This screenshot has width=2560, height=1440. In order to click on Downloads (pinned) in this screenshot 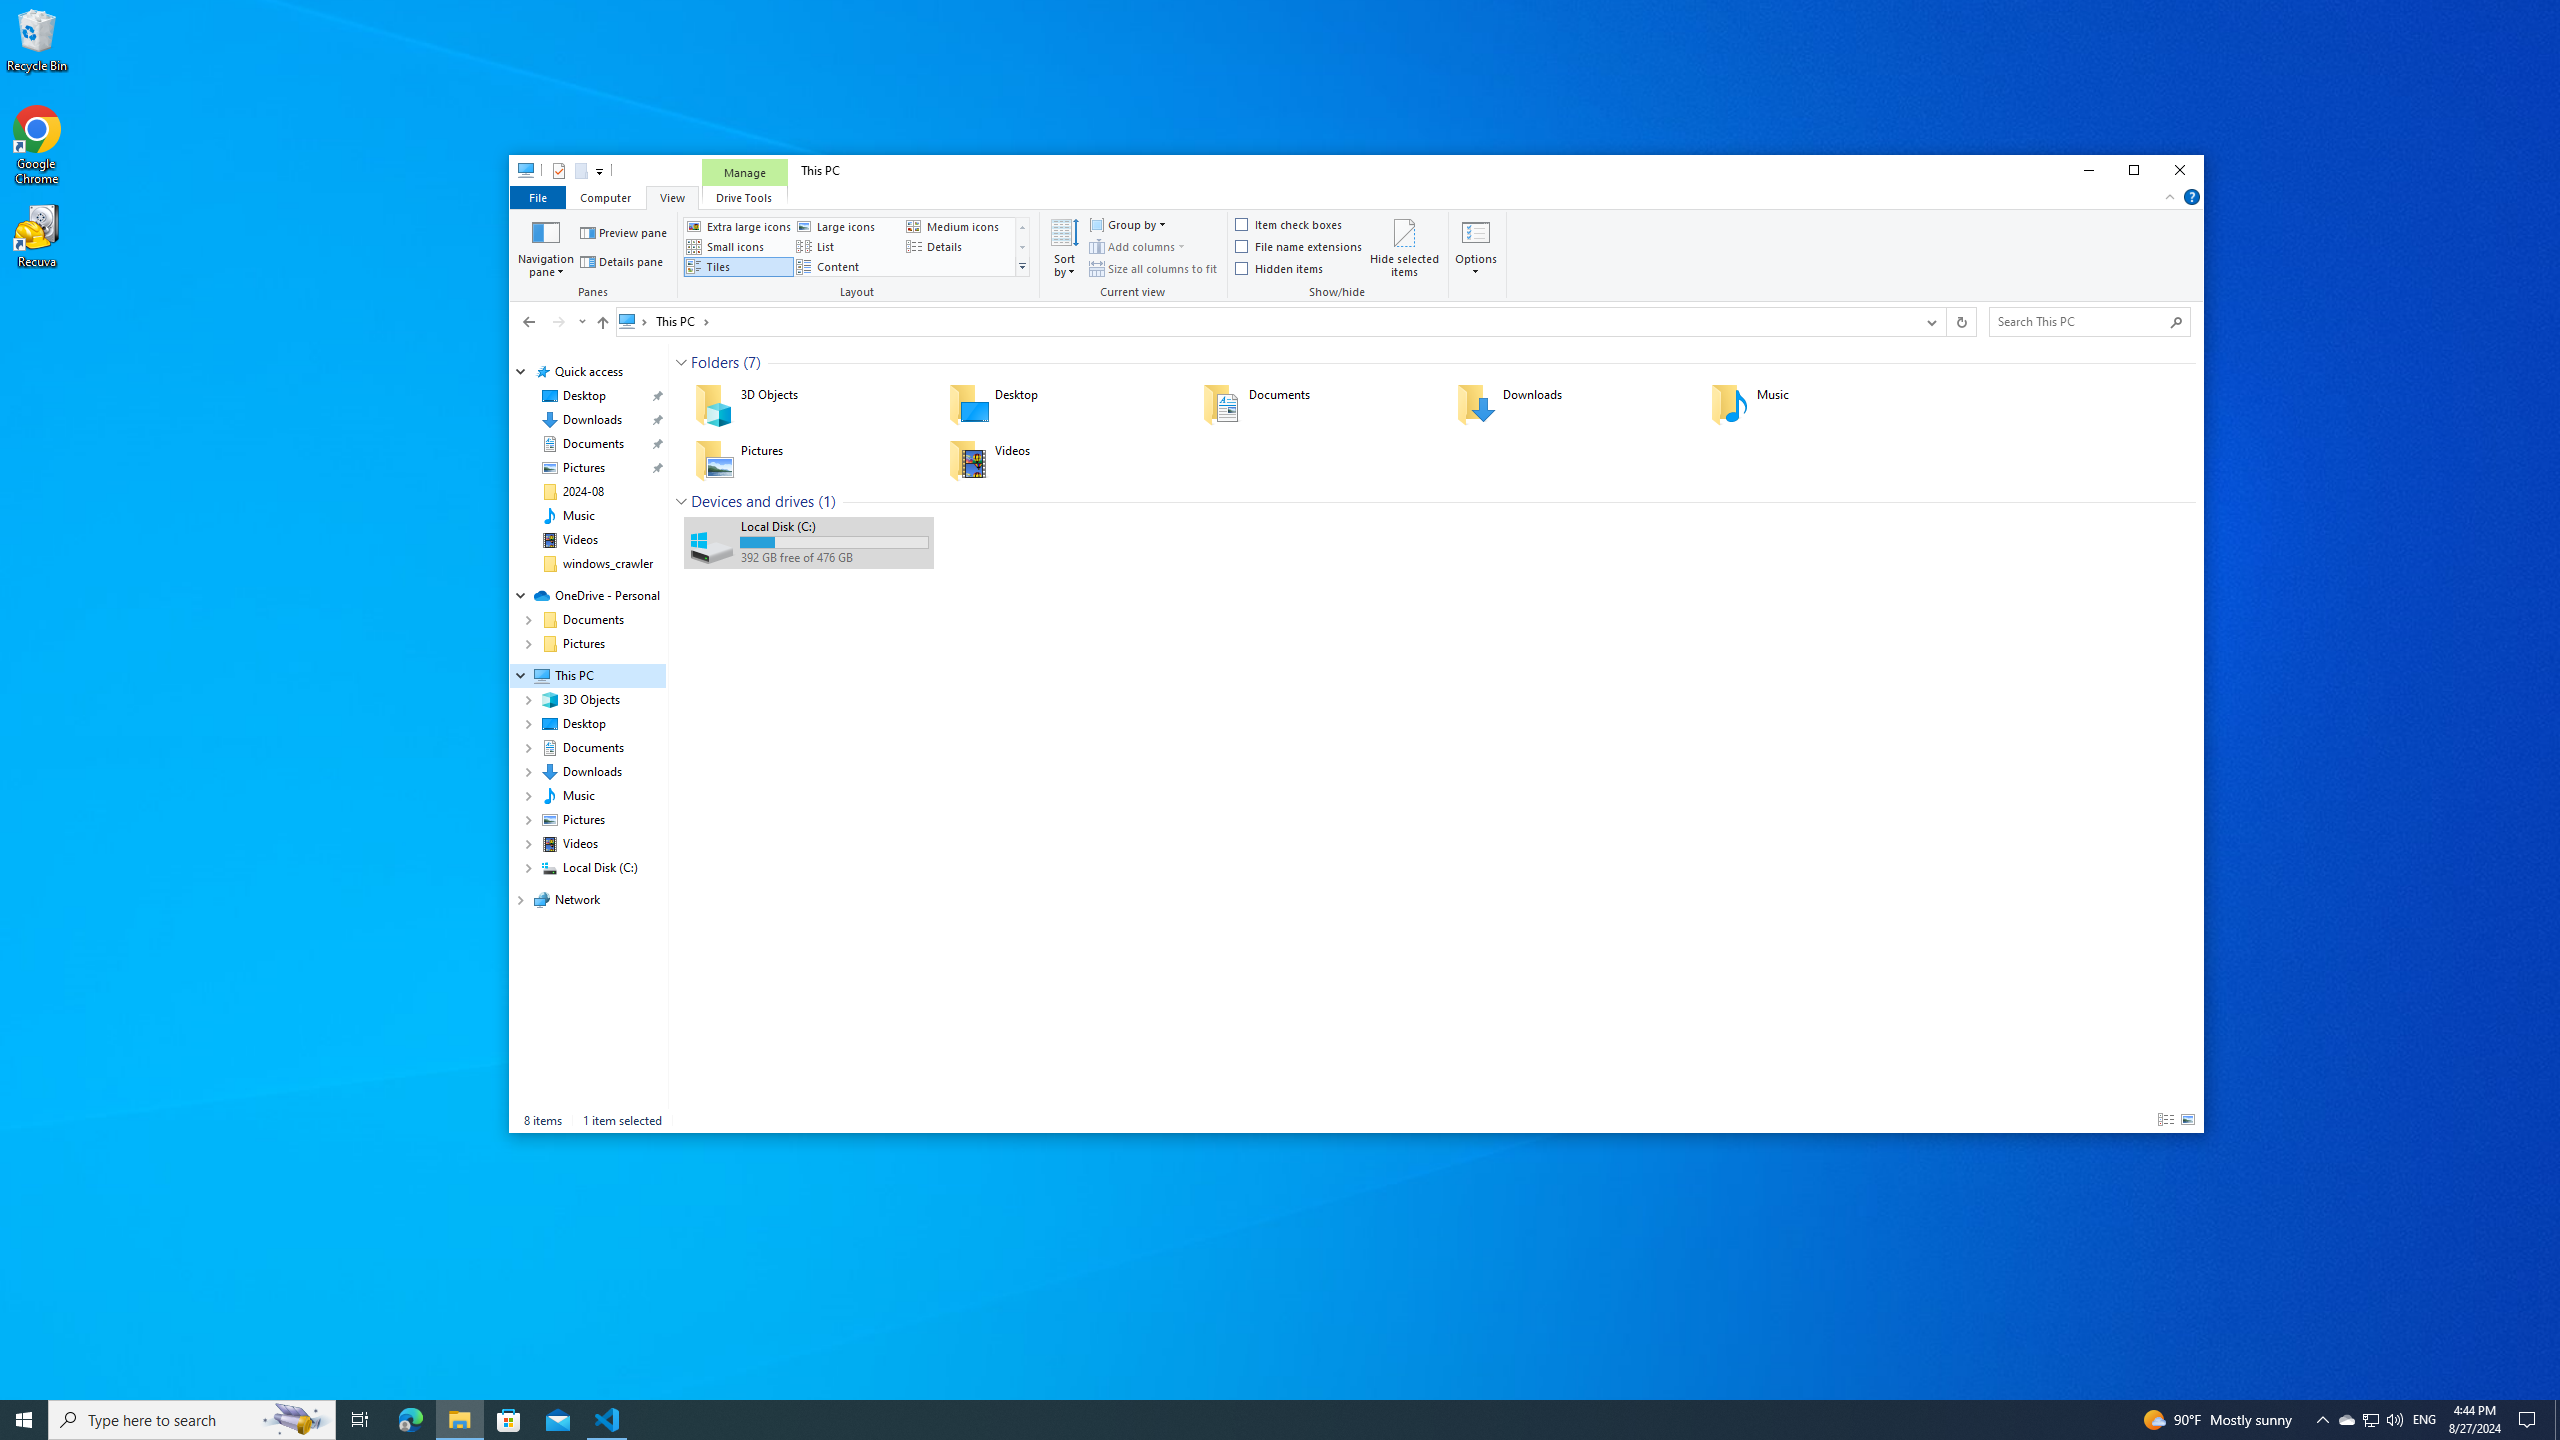, I will do `click(592, 420)`.